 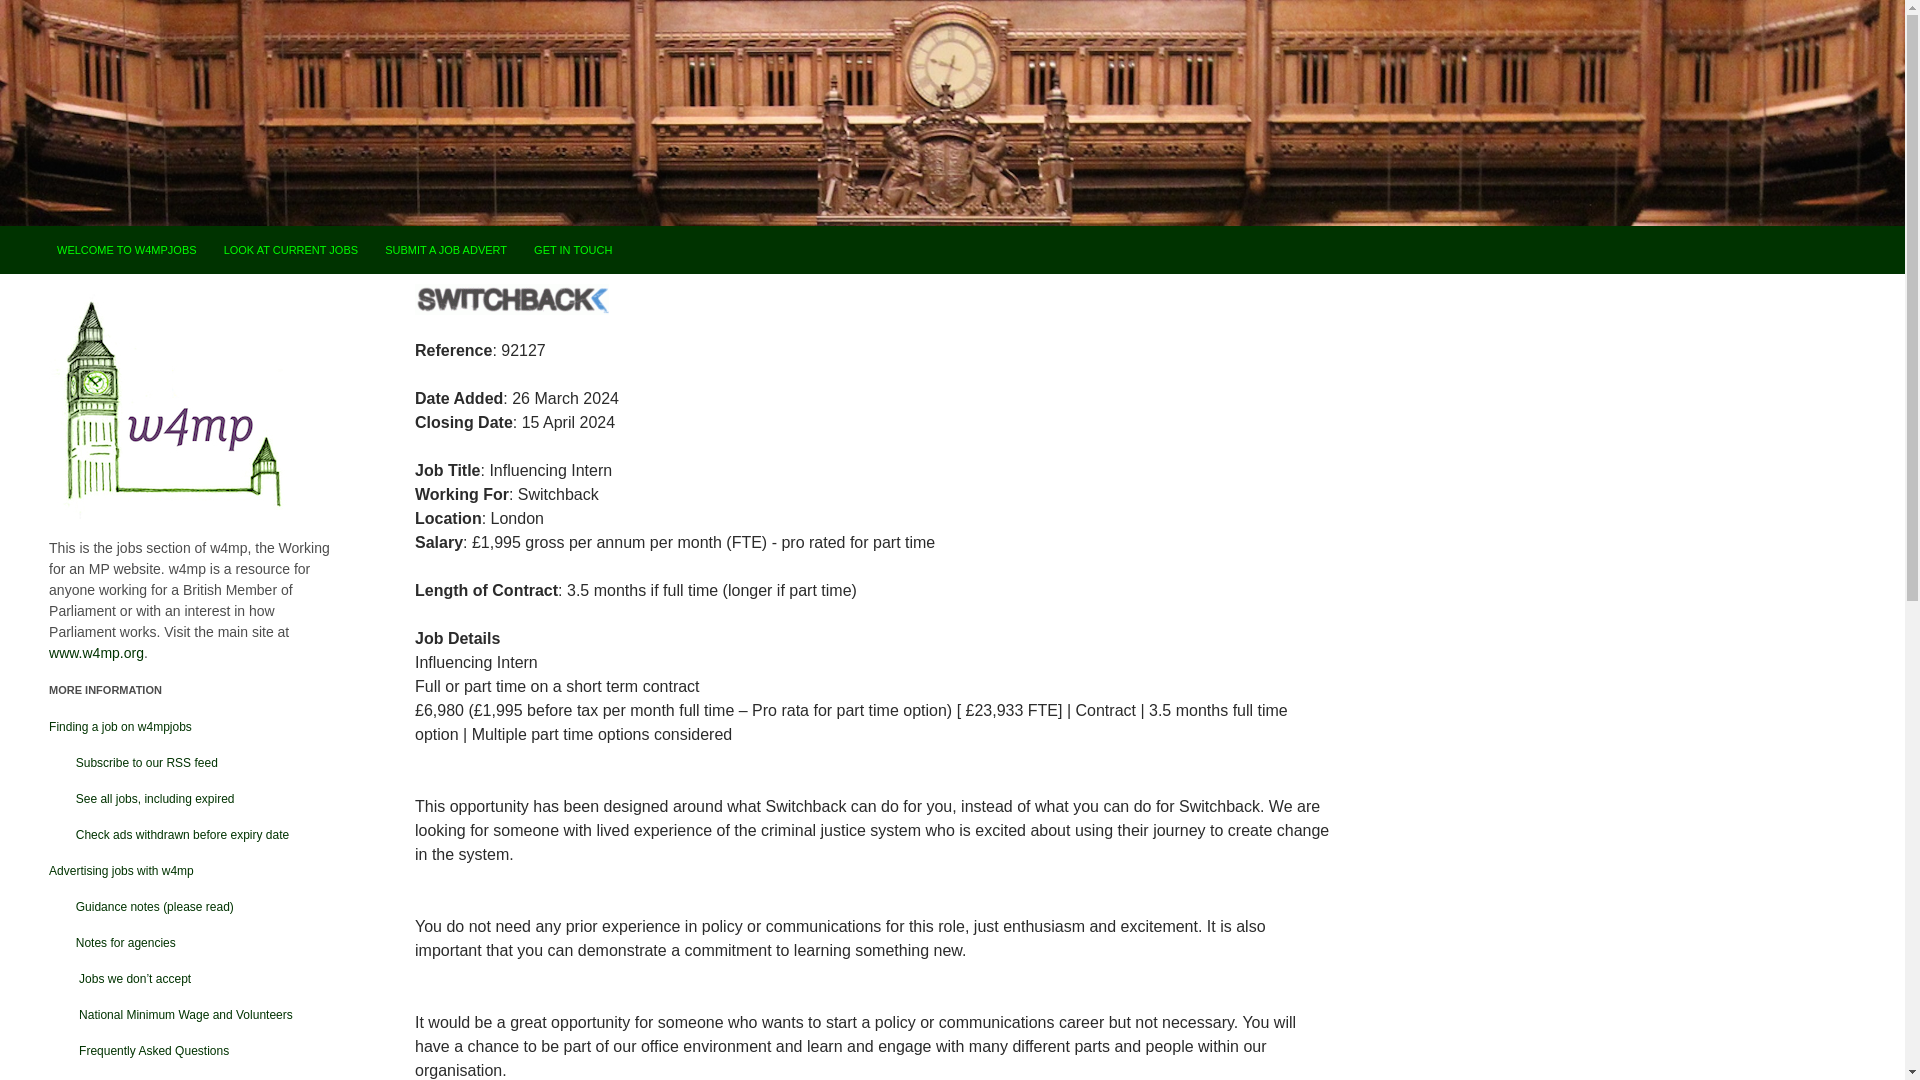 I want to click on         Check ads withdrawn before expiry date, so click(x=169, y=835).